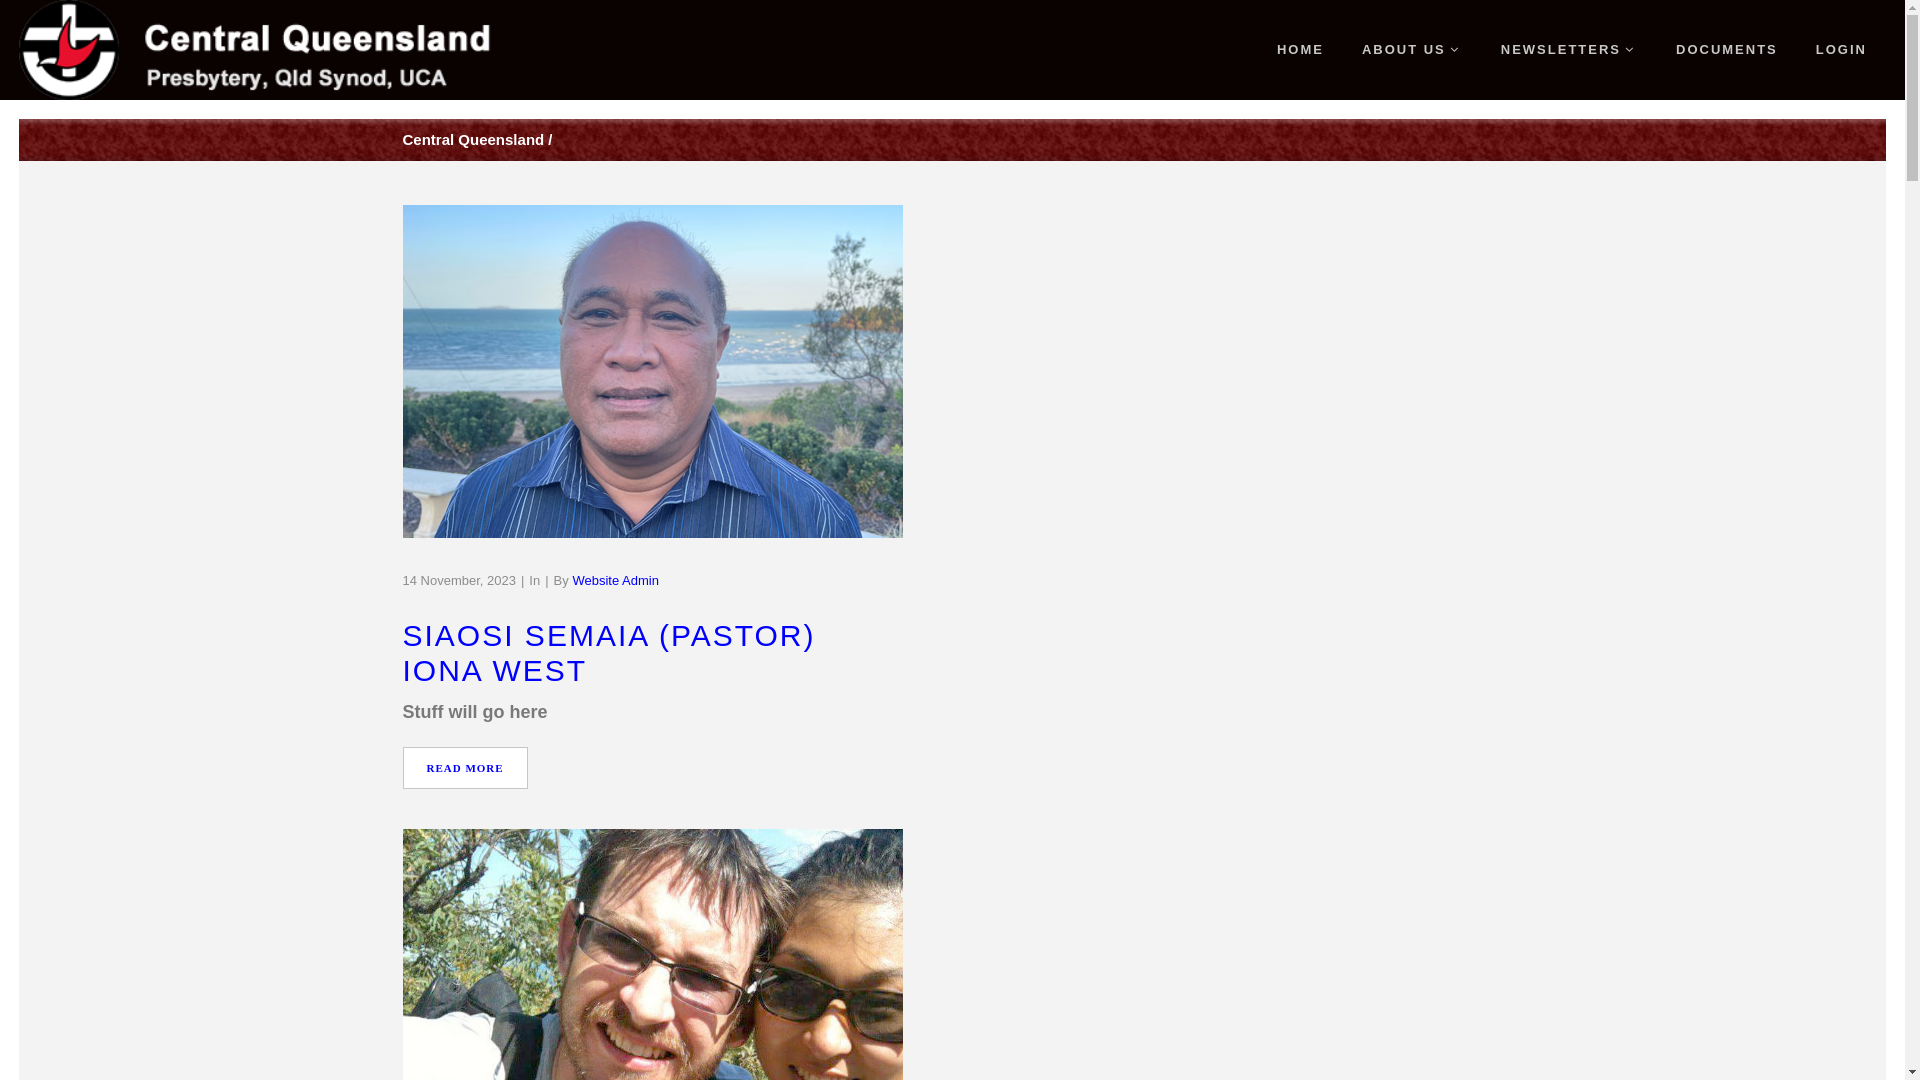  I want to click on Siaosi Semaia (Pastor)Iona West, so click(652, 372).